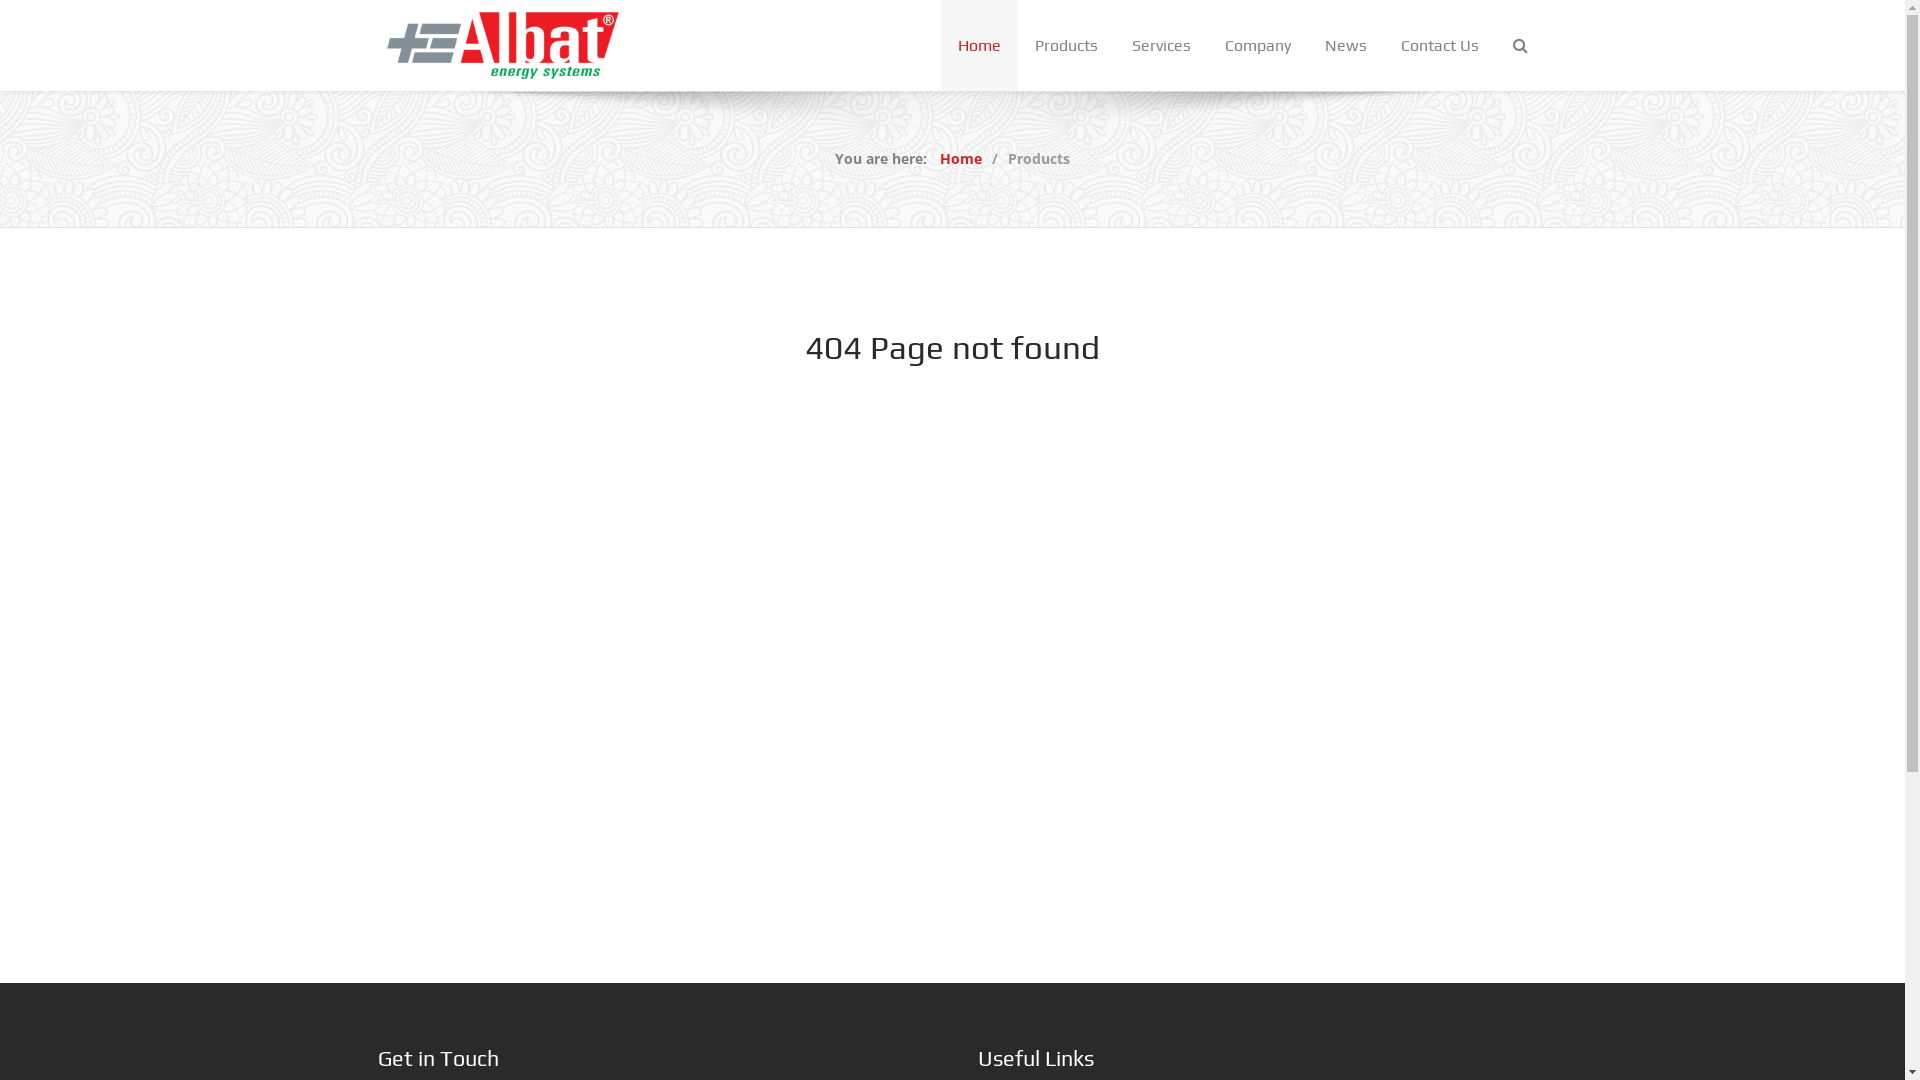 This screenshot has width=1920, height=1080. I want to click on Paradise, so click(503, 44).